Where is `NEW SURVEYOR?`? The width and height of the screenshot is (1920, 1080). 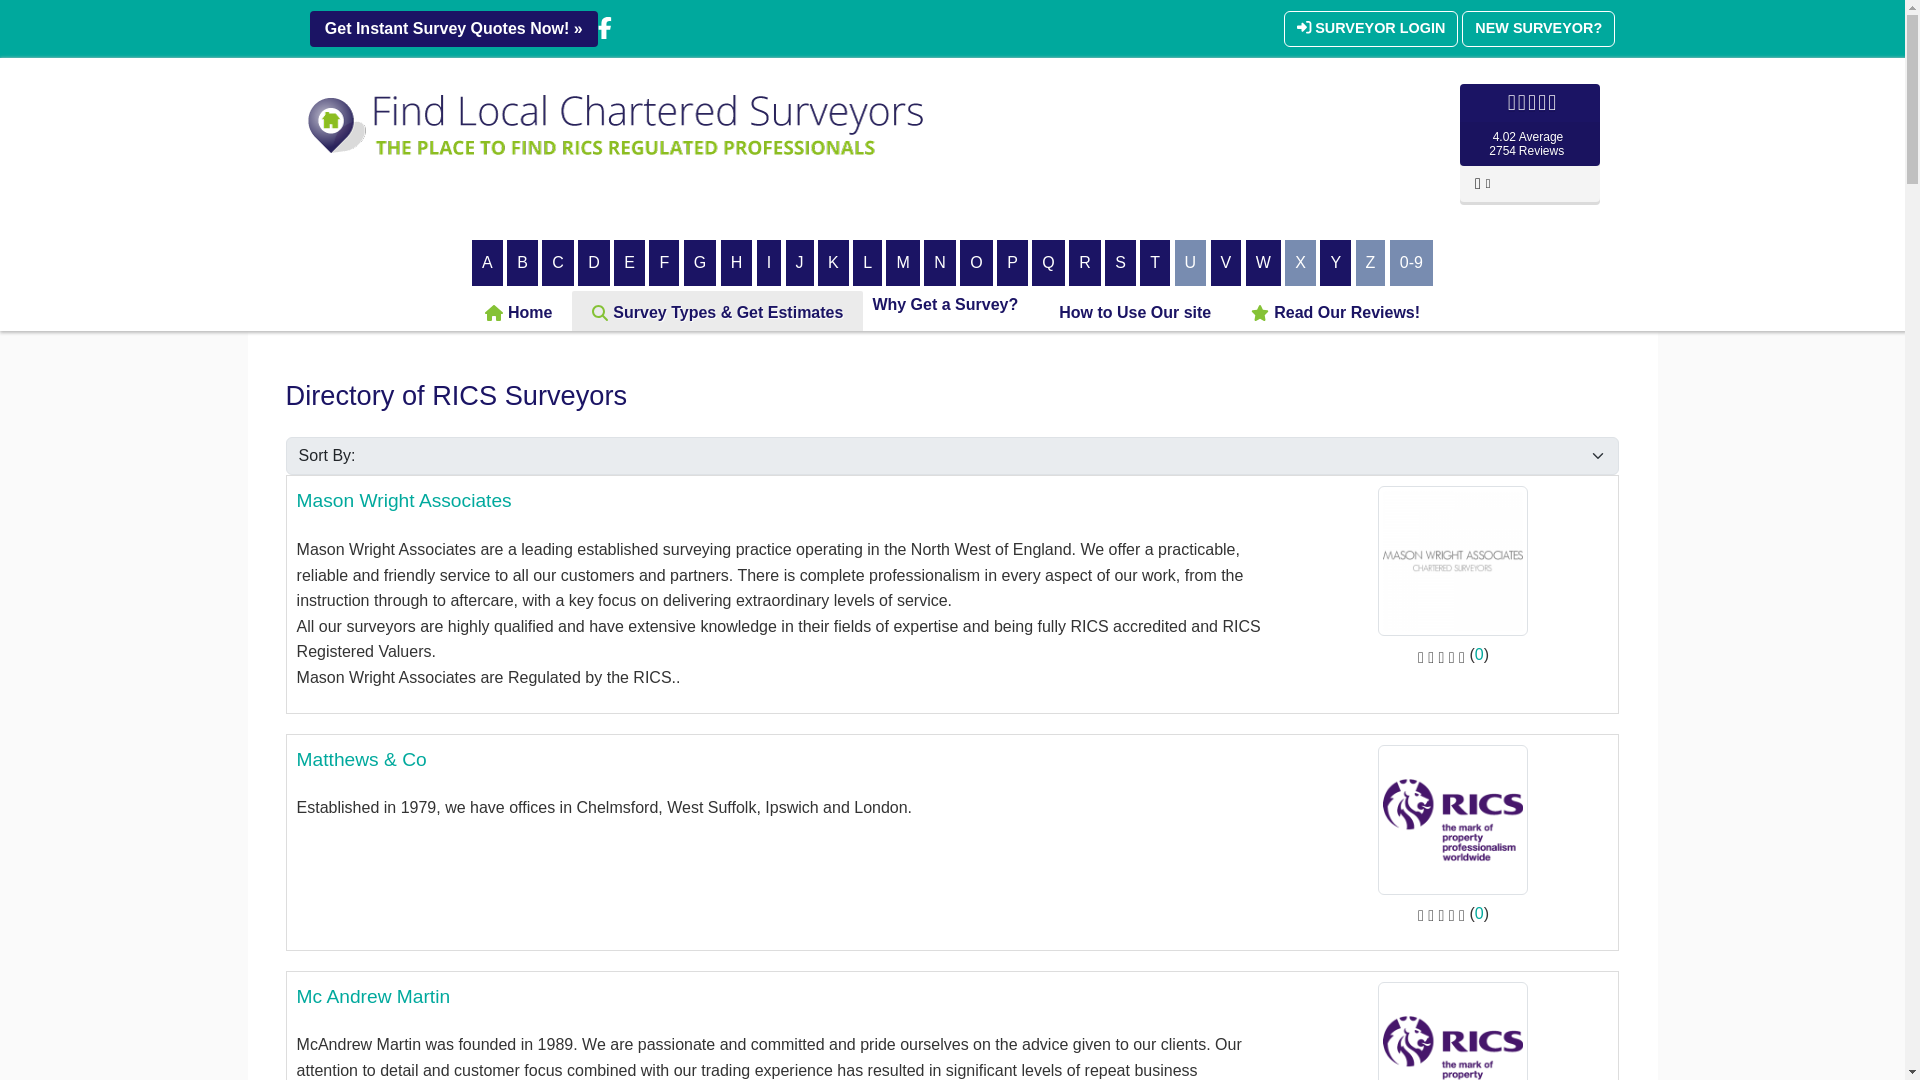 NEW SURVEYOR? is located at coordinates (1538, 28).